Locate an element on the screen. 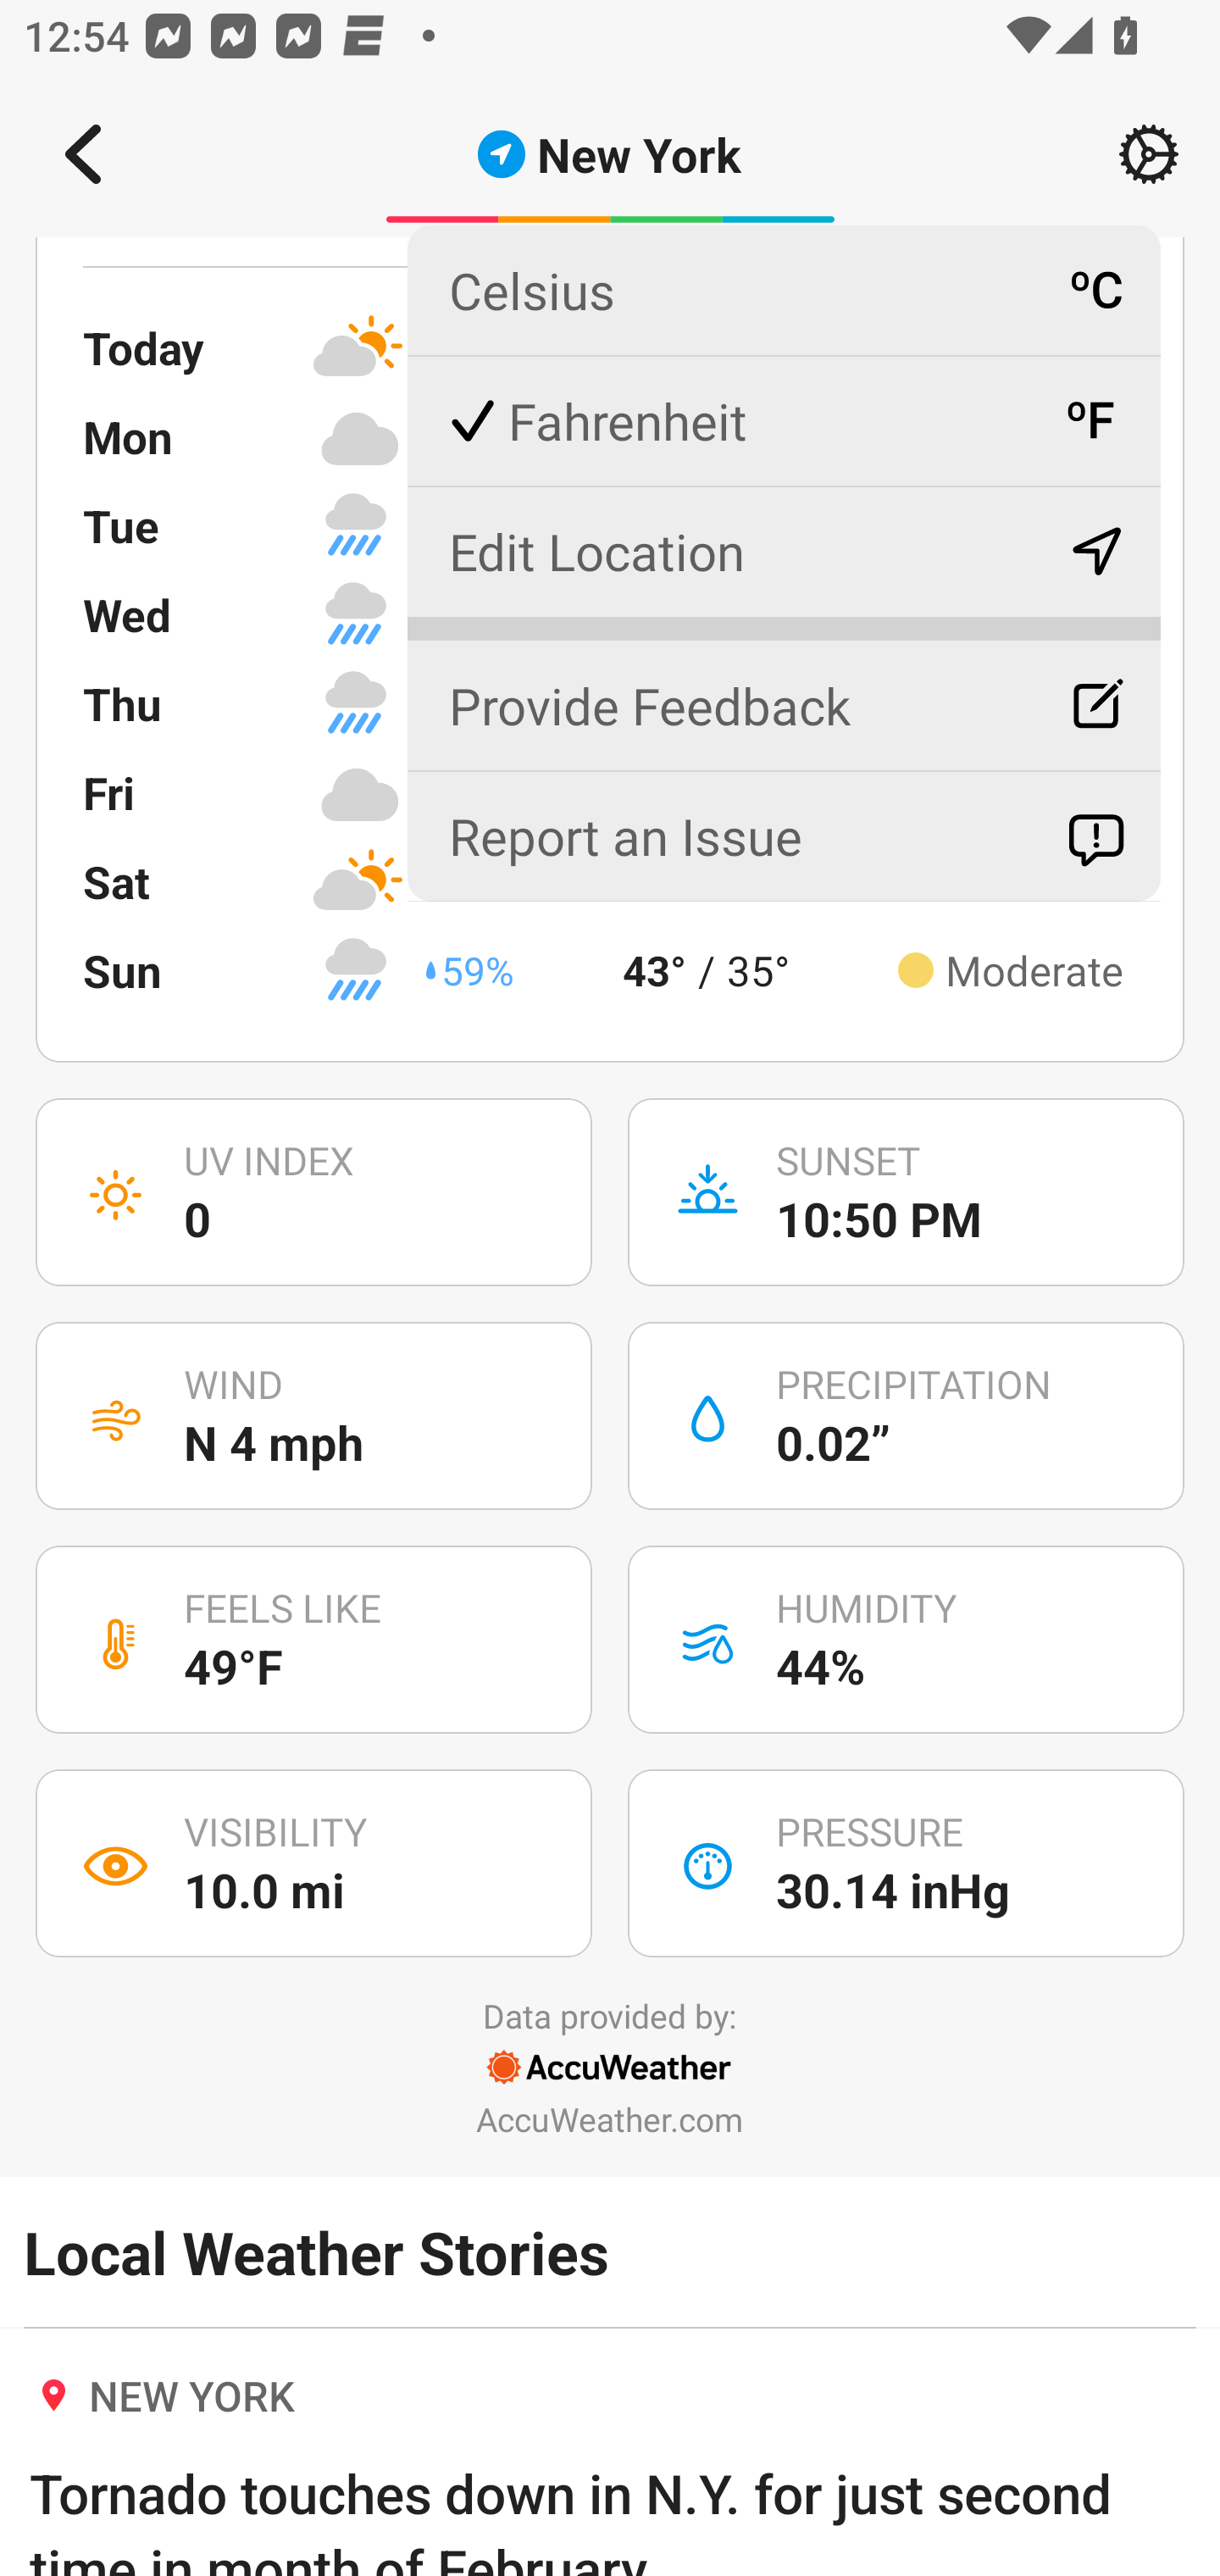  Fahrenheit is located at coordinates (783, 420).